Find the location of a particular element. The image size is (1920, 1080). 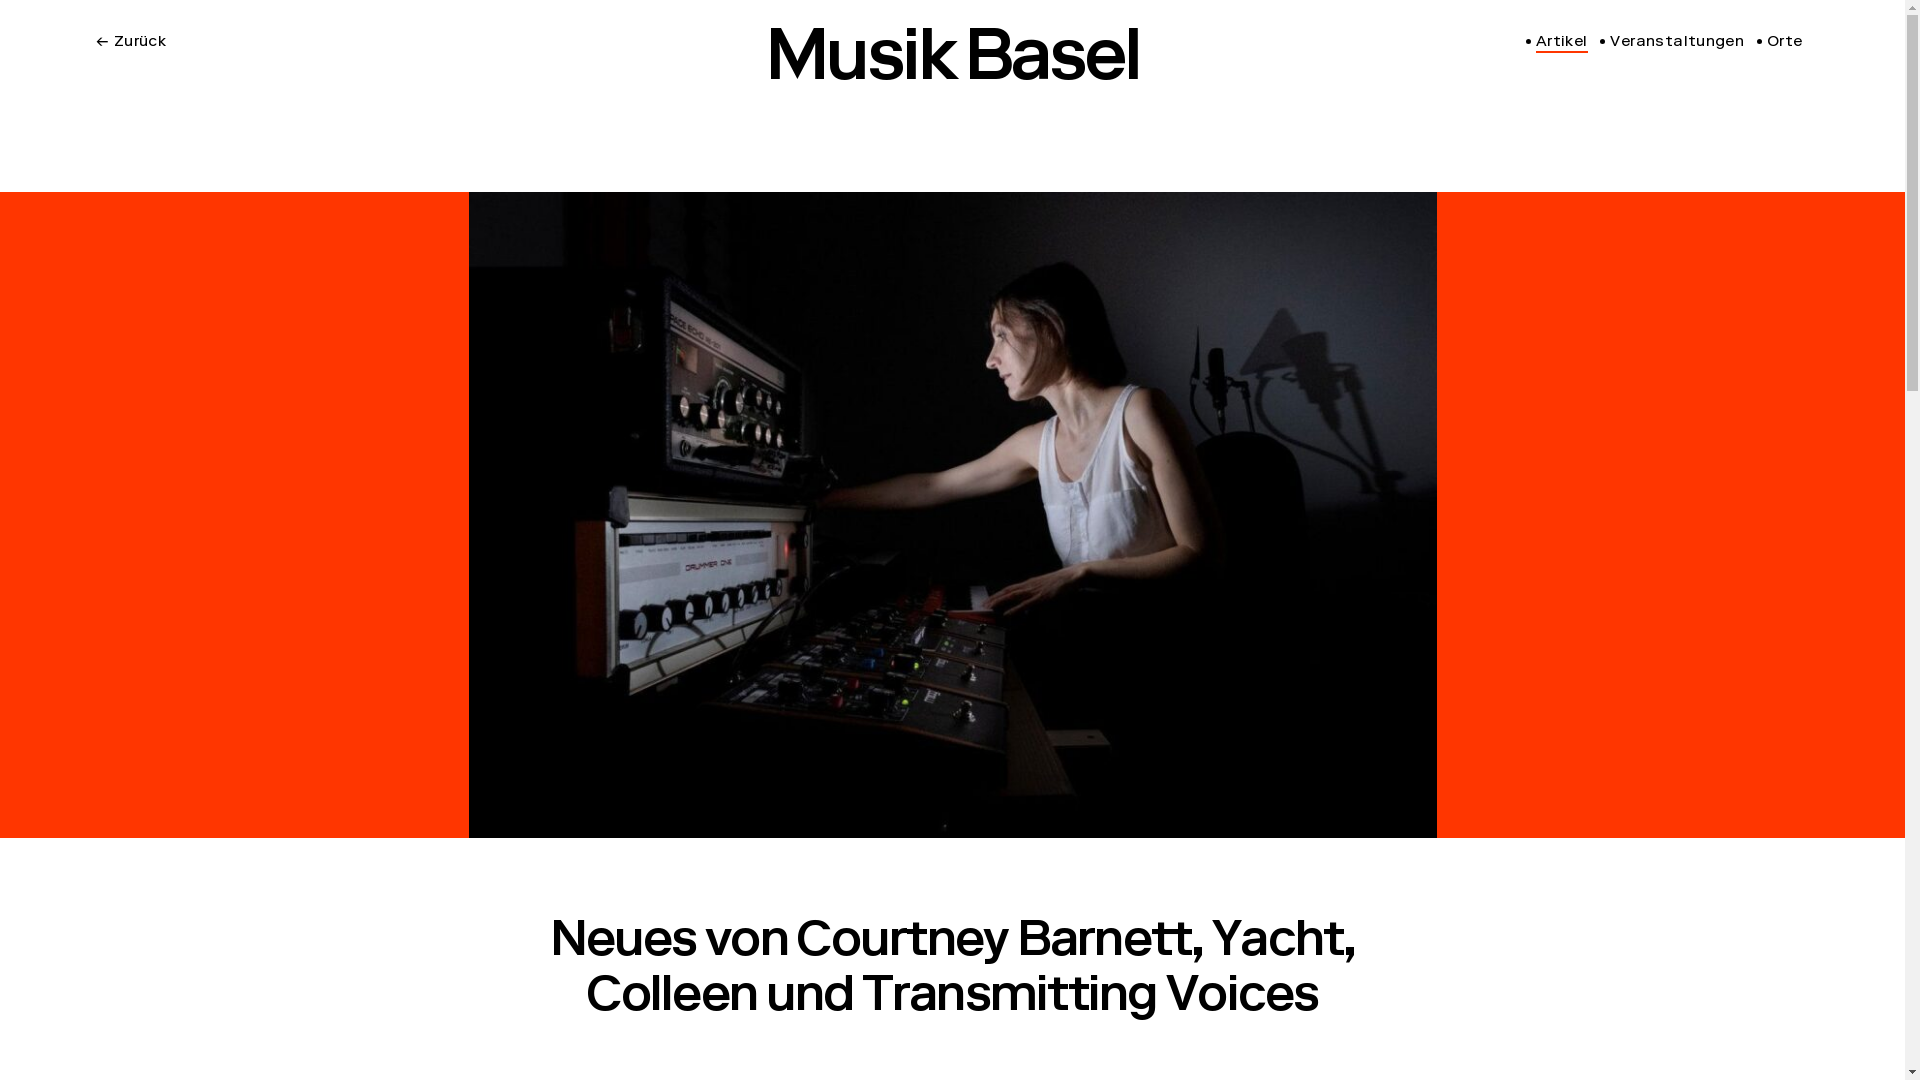

Orte is located at coordinates (1780, 43).